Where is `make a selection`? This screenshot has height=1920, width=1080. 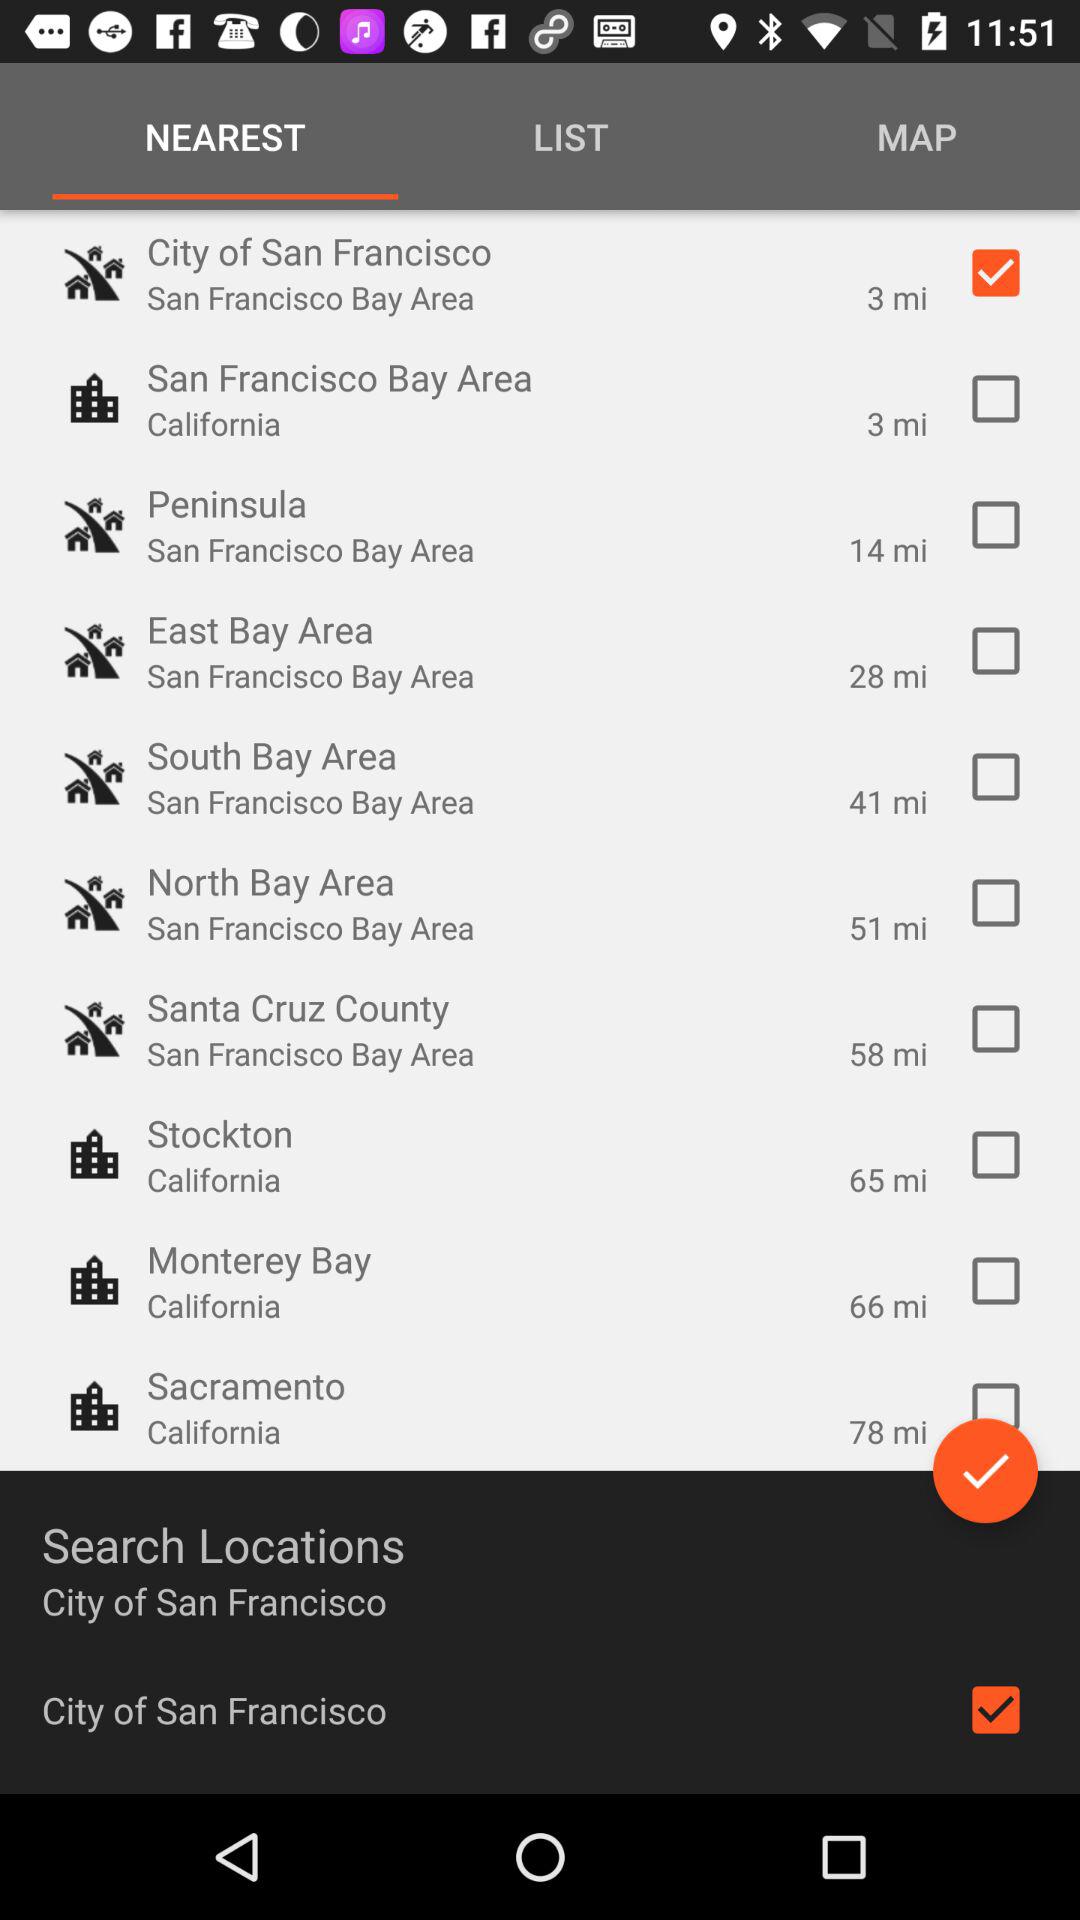 make a selection is located at coordinates (996, 1029).